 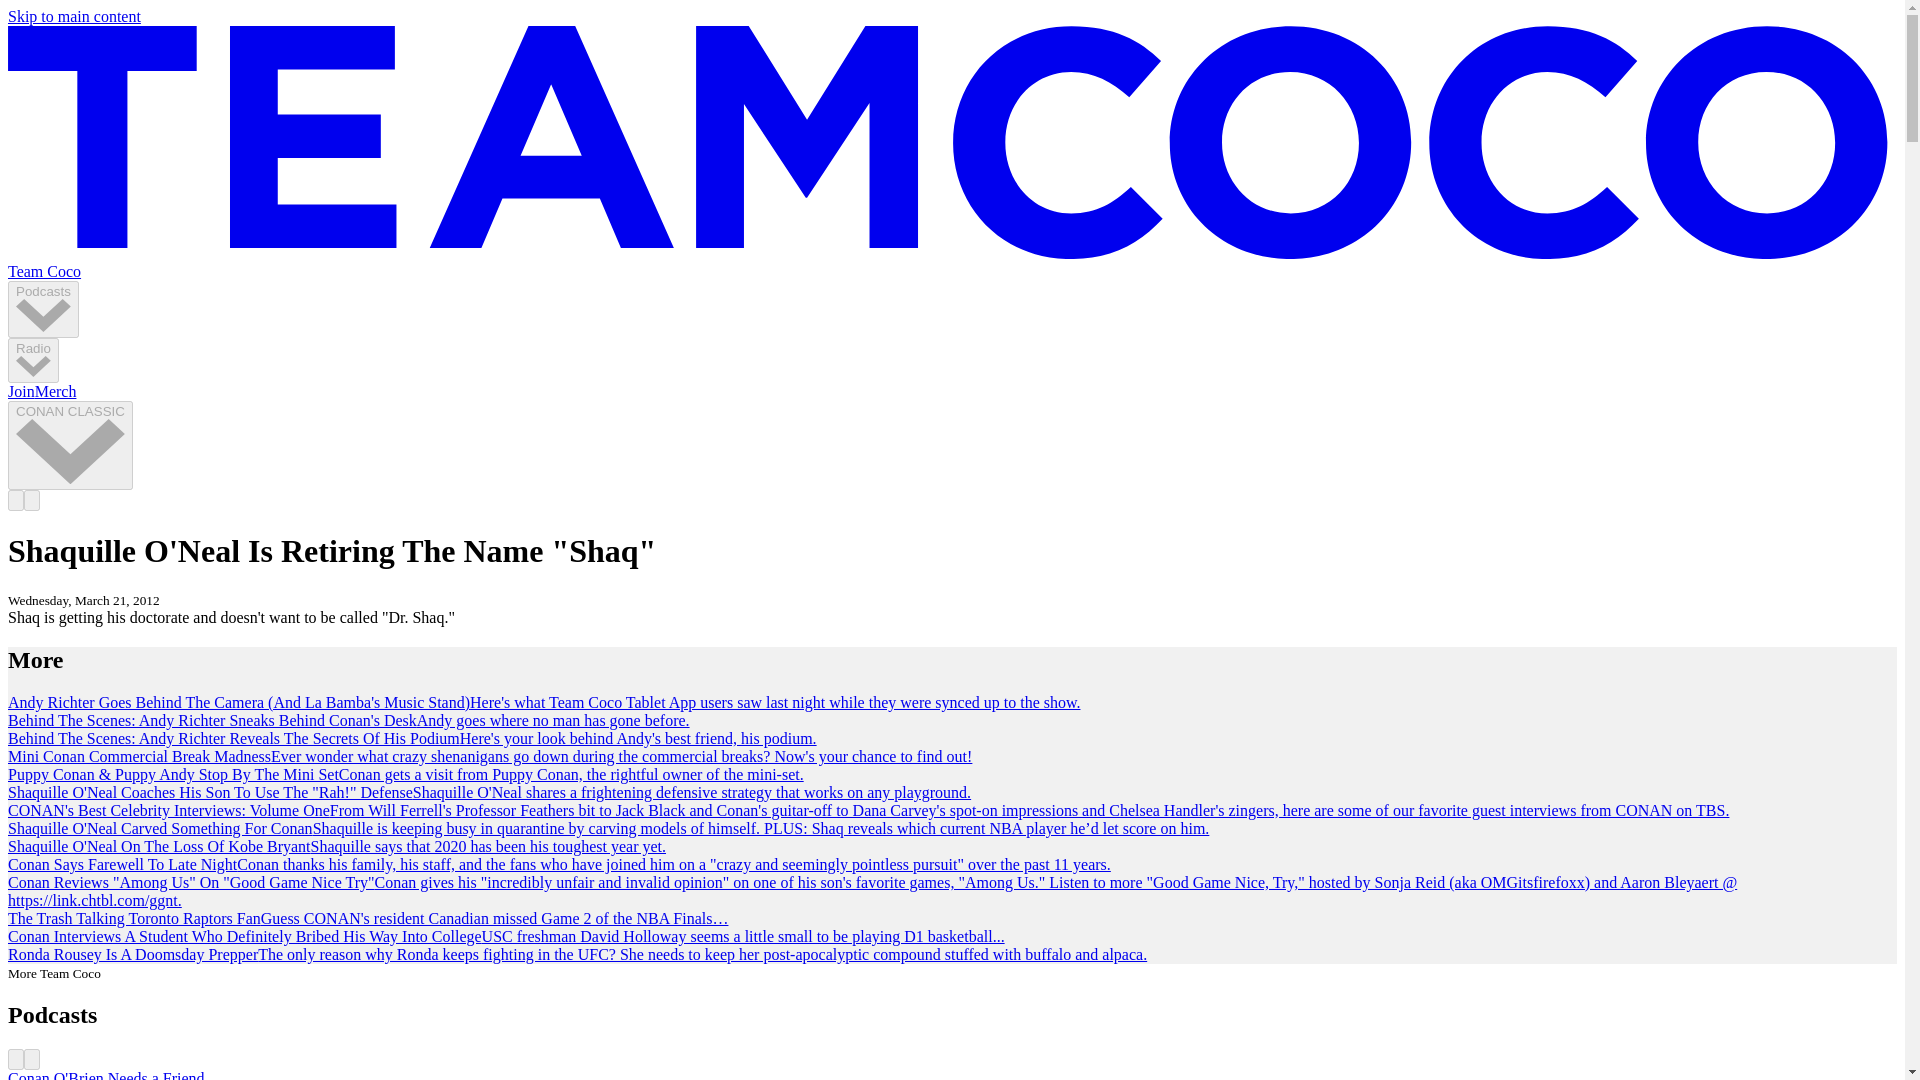 What do you see at coordinates (168, 810) in the screenshot?
I see `CONAN's Best Celebrity Interviews: Volume One` at bounding box center [168, 810].